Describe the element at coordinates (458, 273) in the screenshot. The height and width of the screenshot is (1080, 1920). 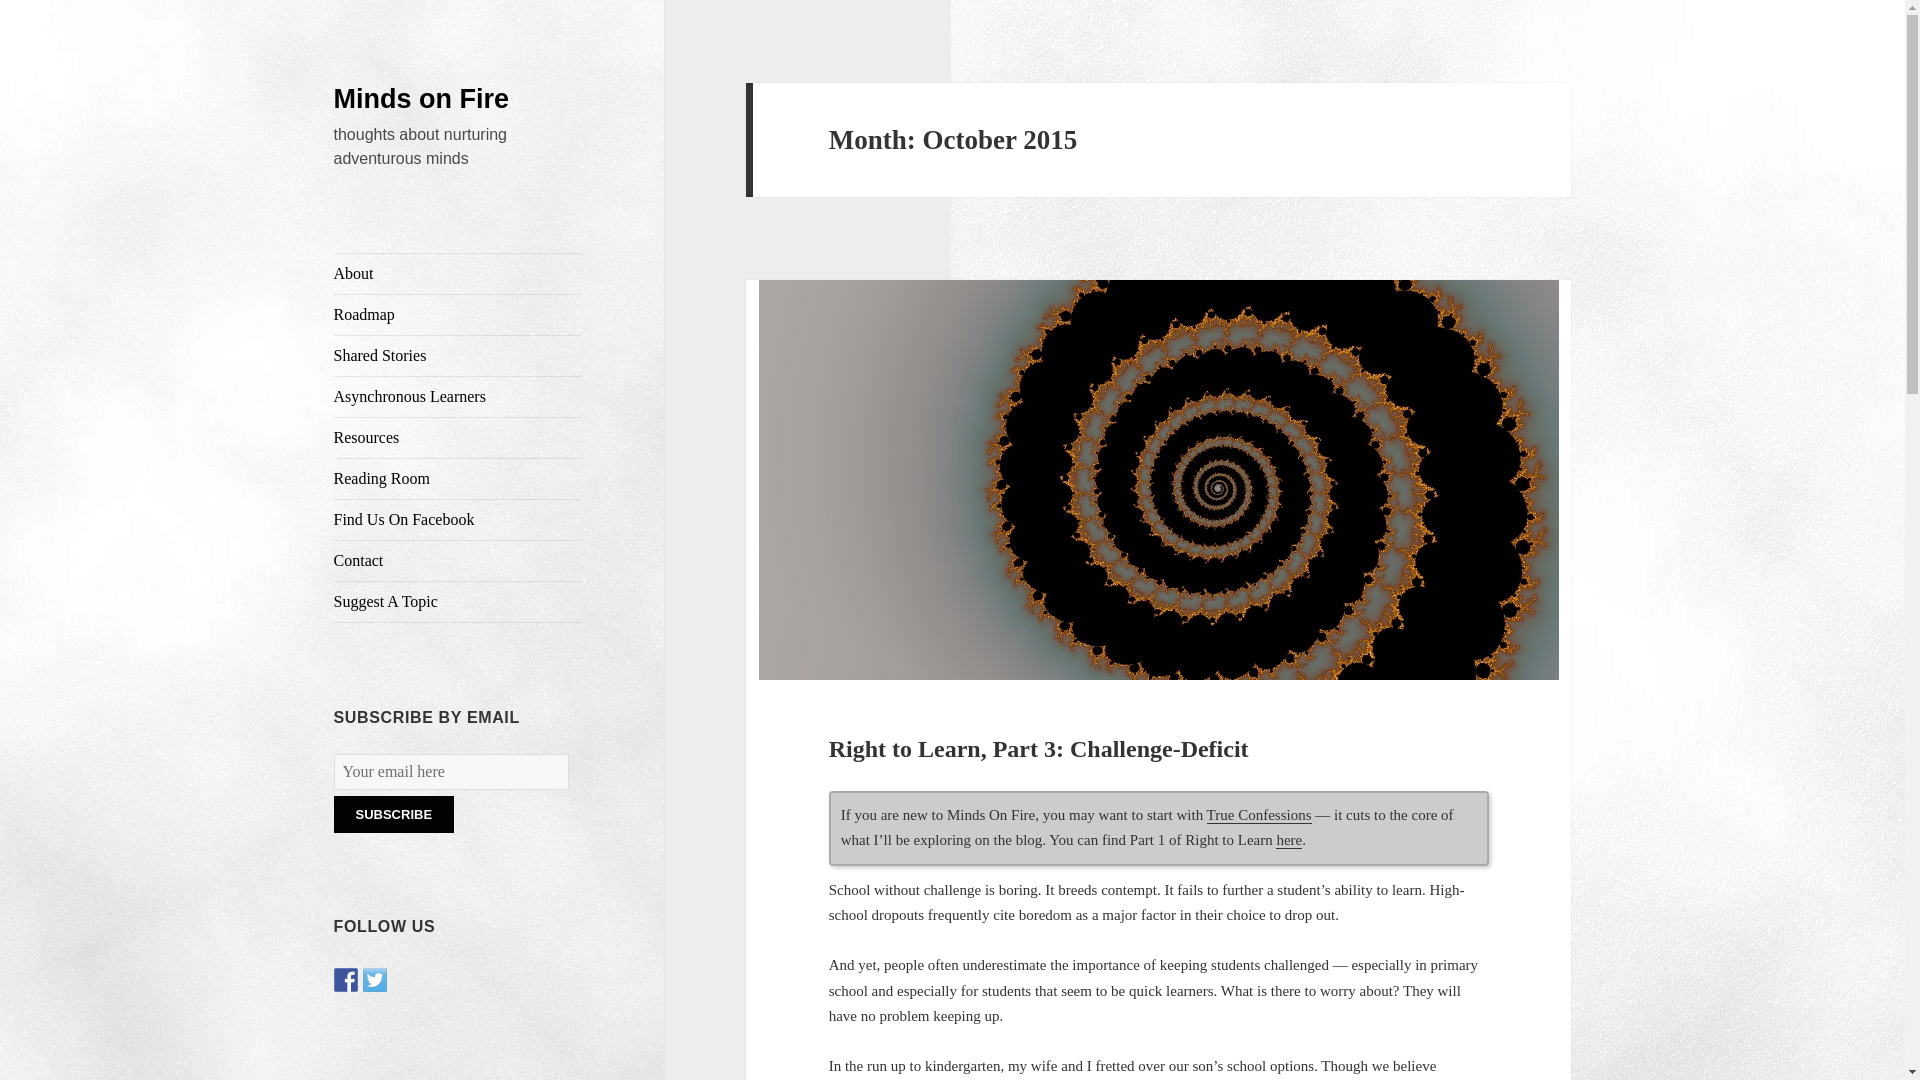
I see `About` at that location.